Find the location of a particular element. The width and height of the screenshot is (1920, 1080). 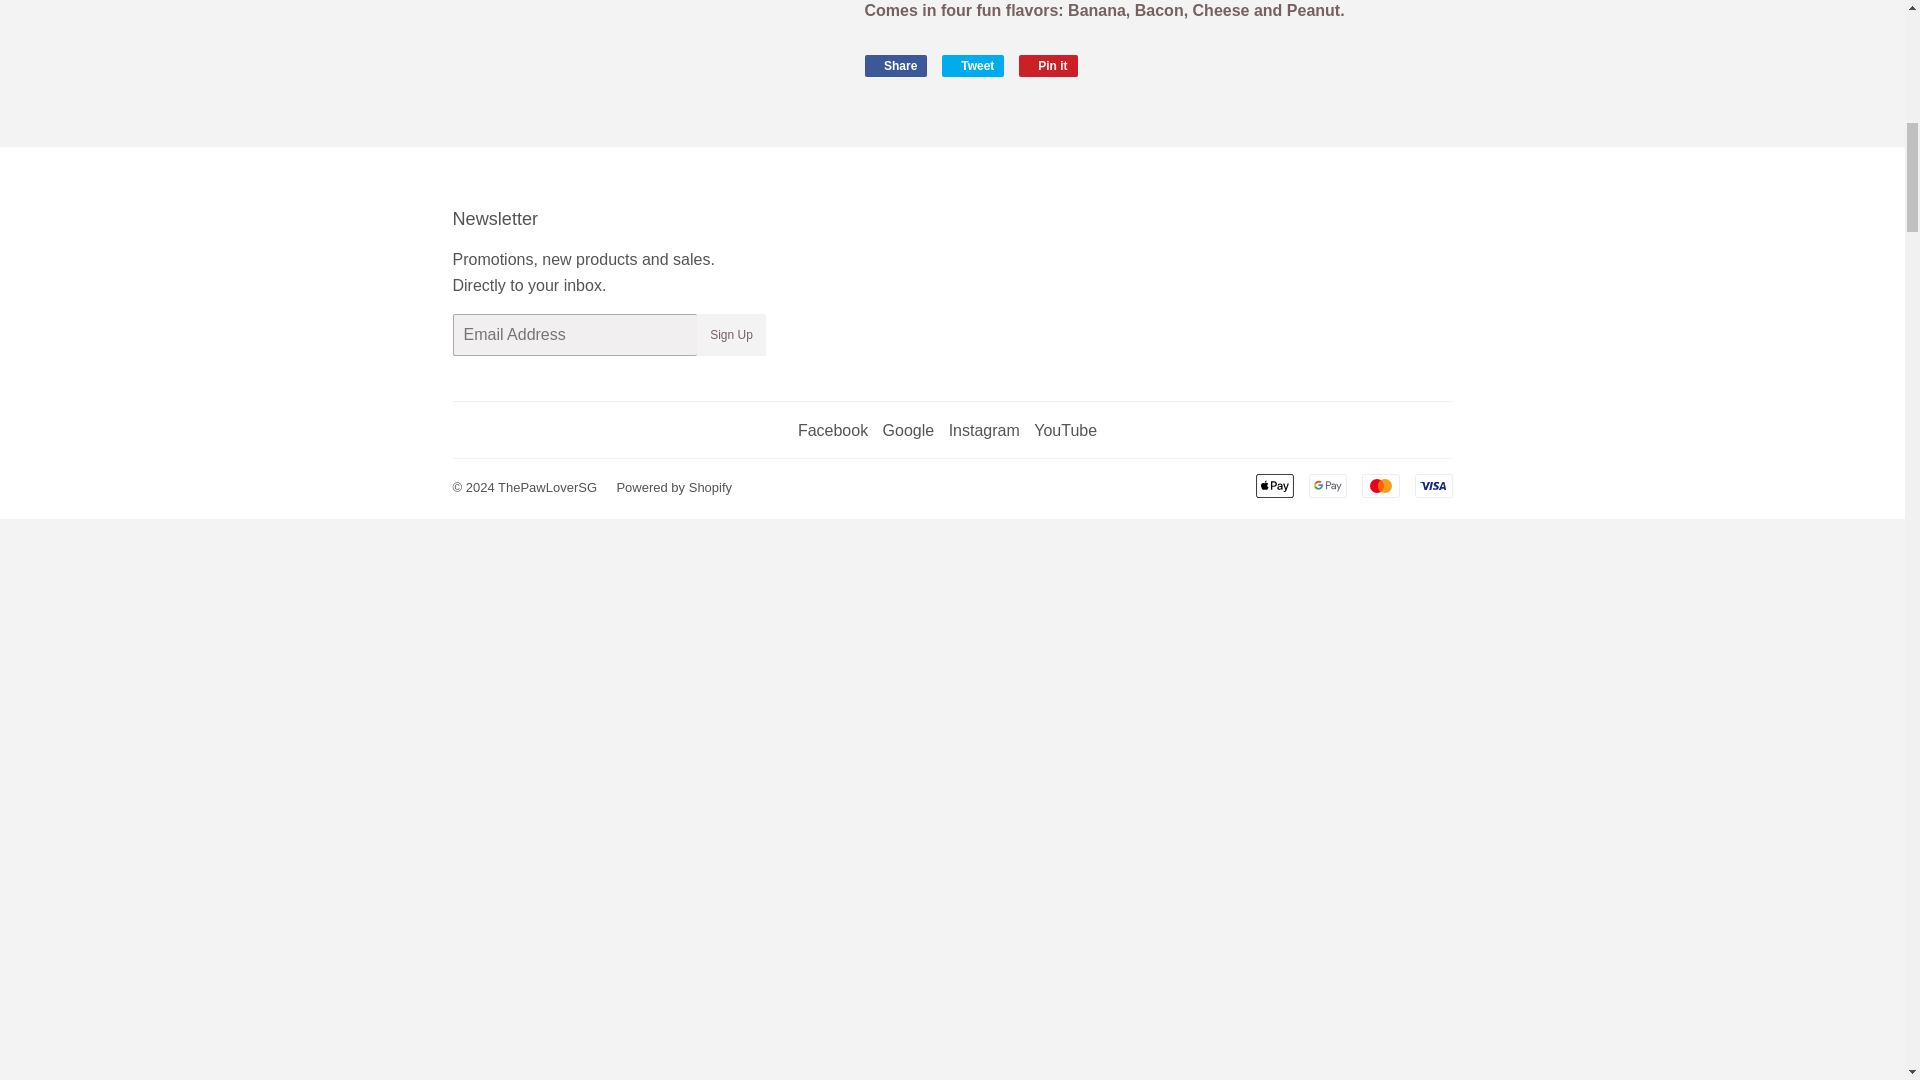

Visa is located at coordinates (1432, 486).